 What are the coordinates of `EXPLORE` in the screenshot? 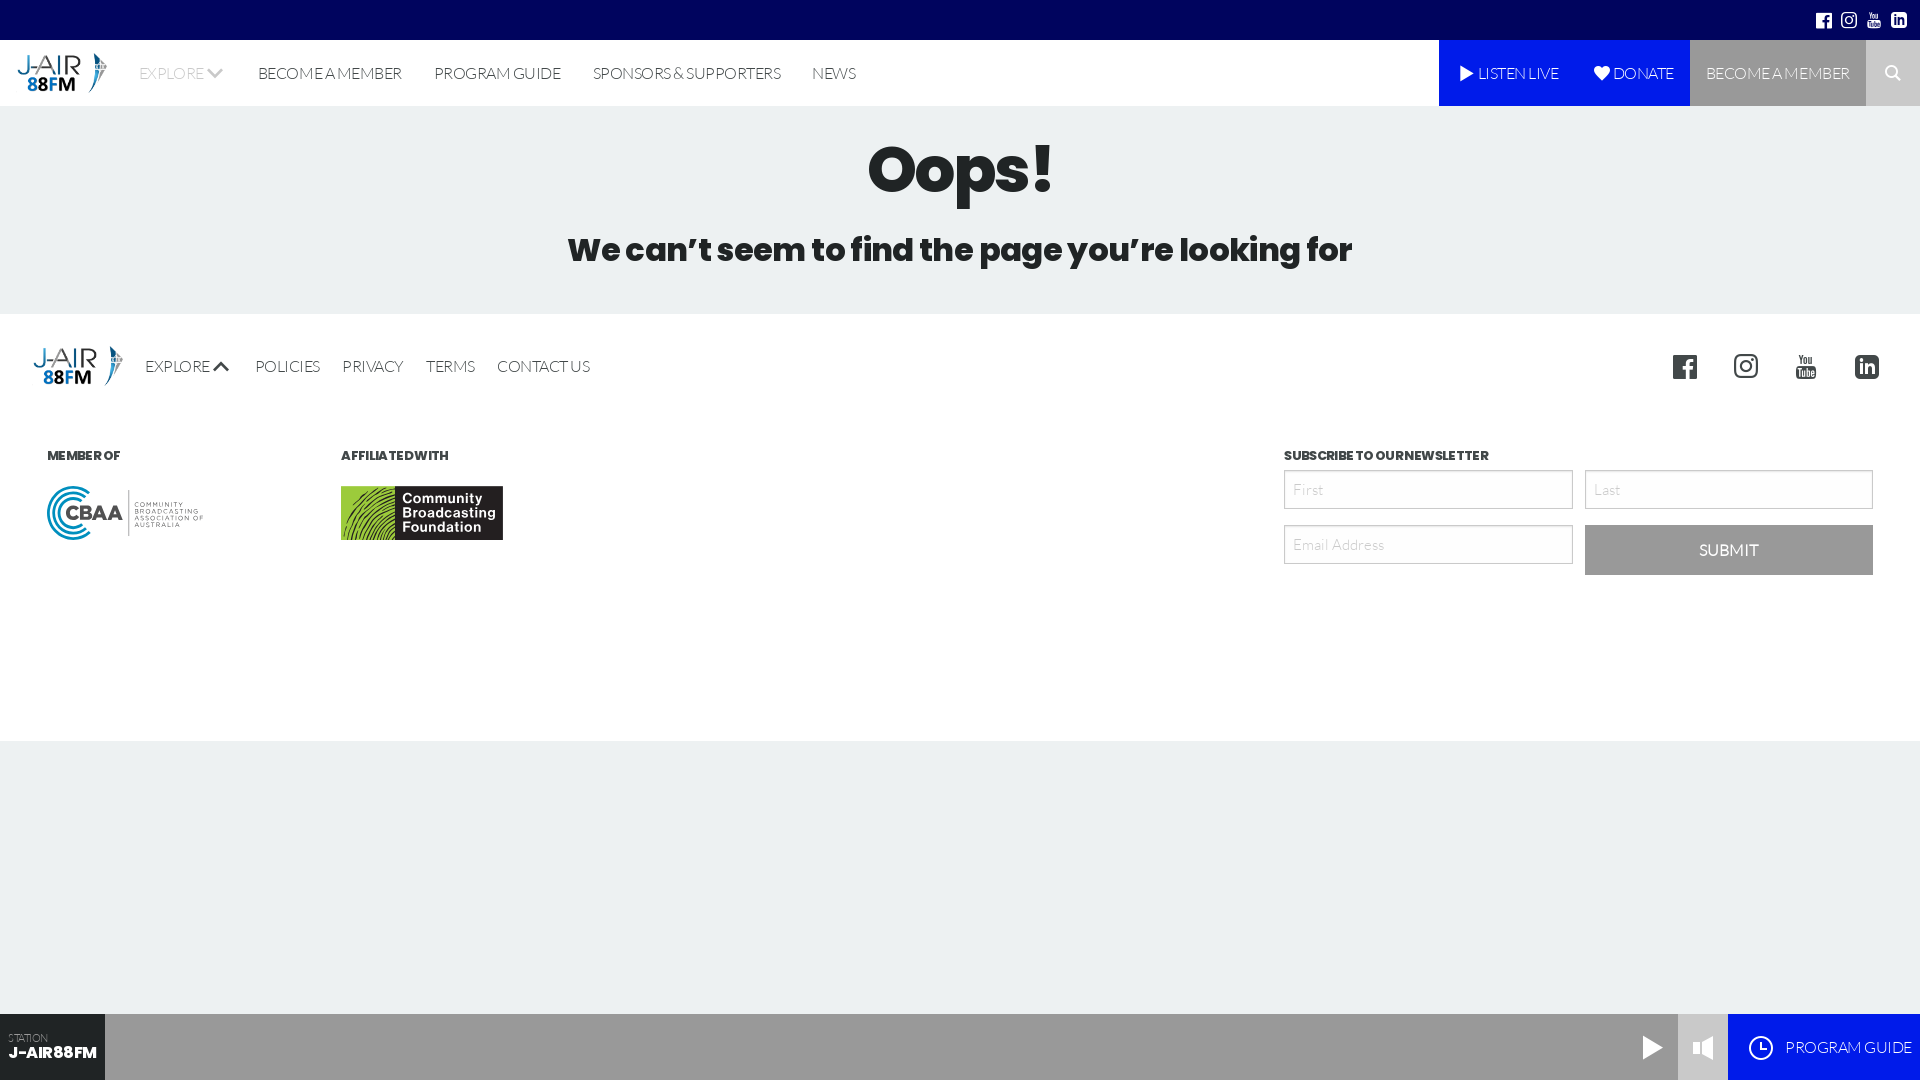 It's located at (188, 366).